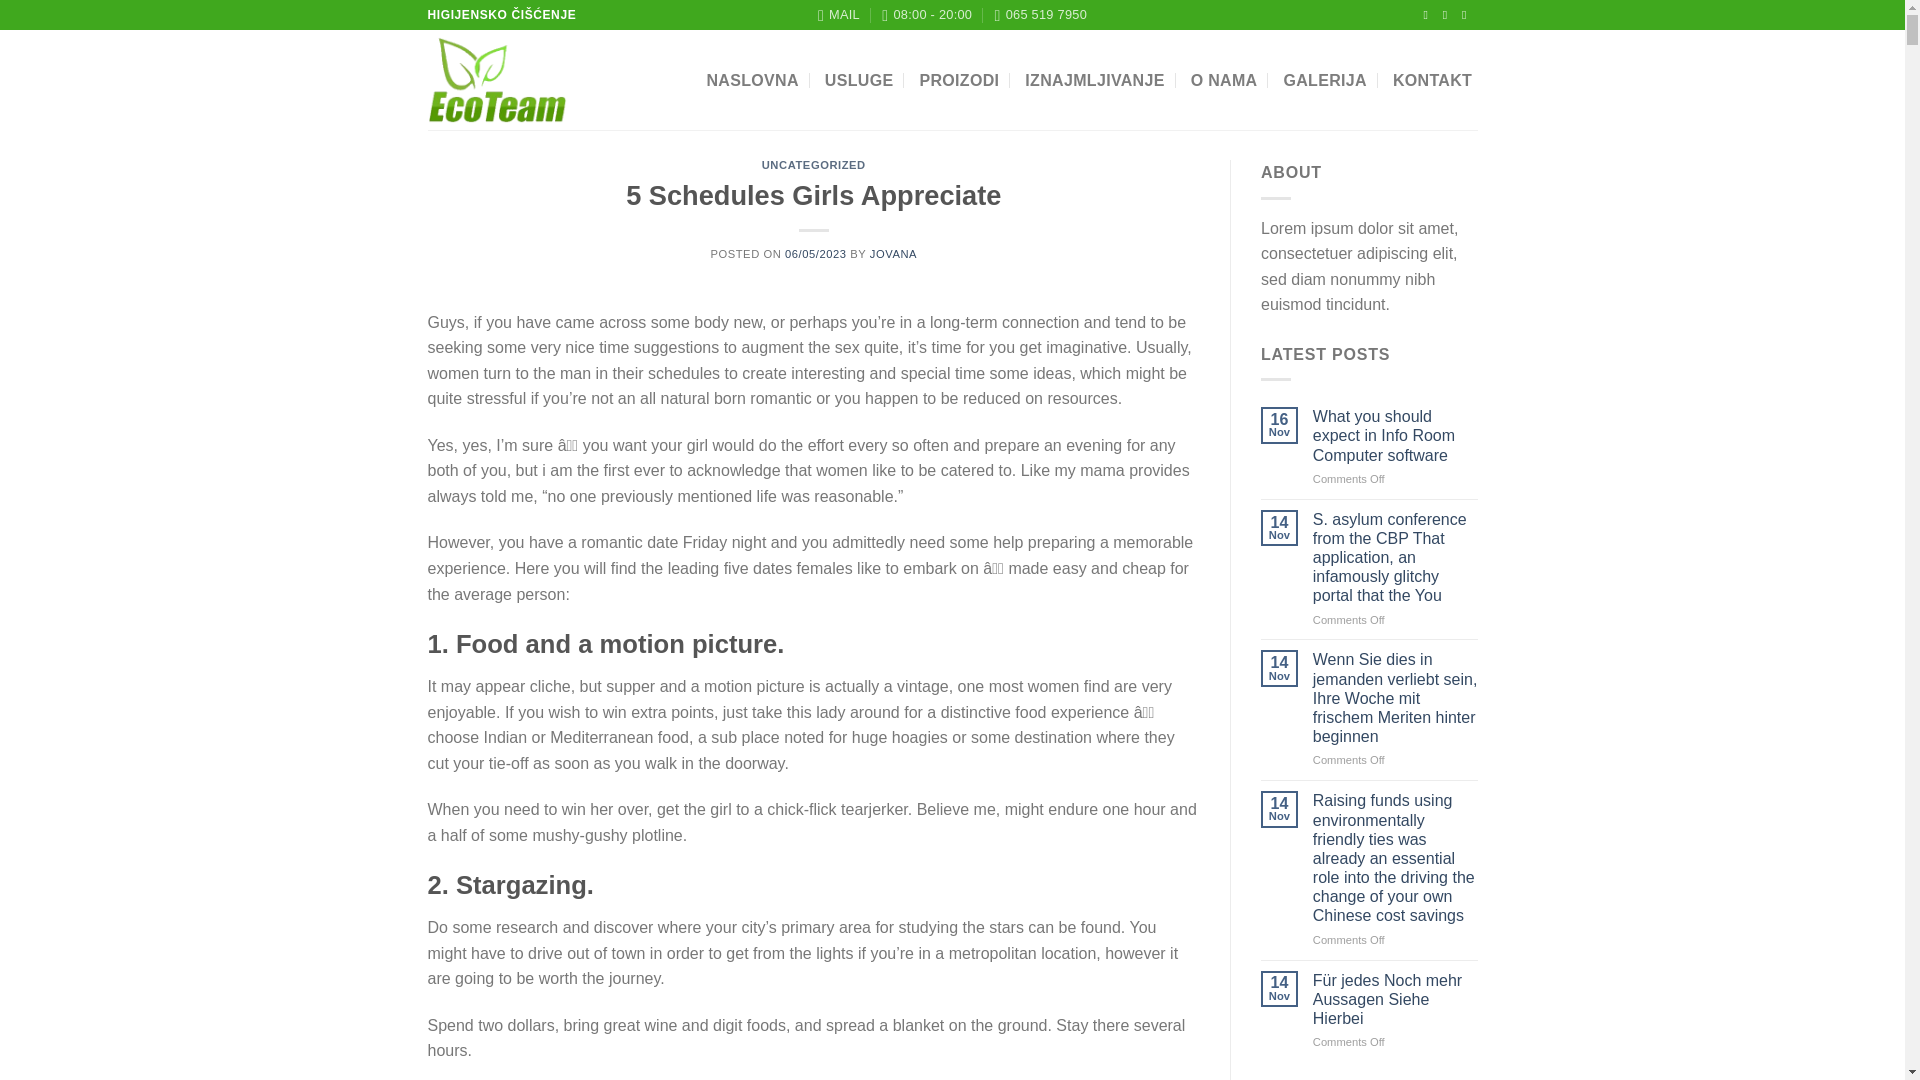  I want to click on PROIZODI, so click(958, 80).